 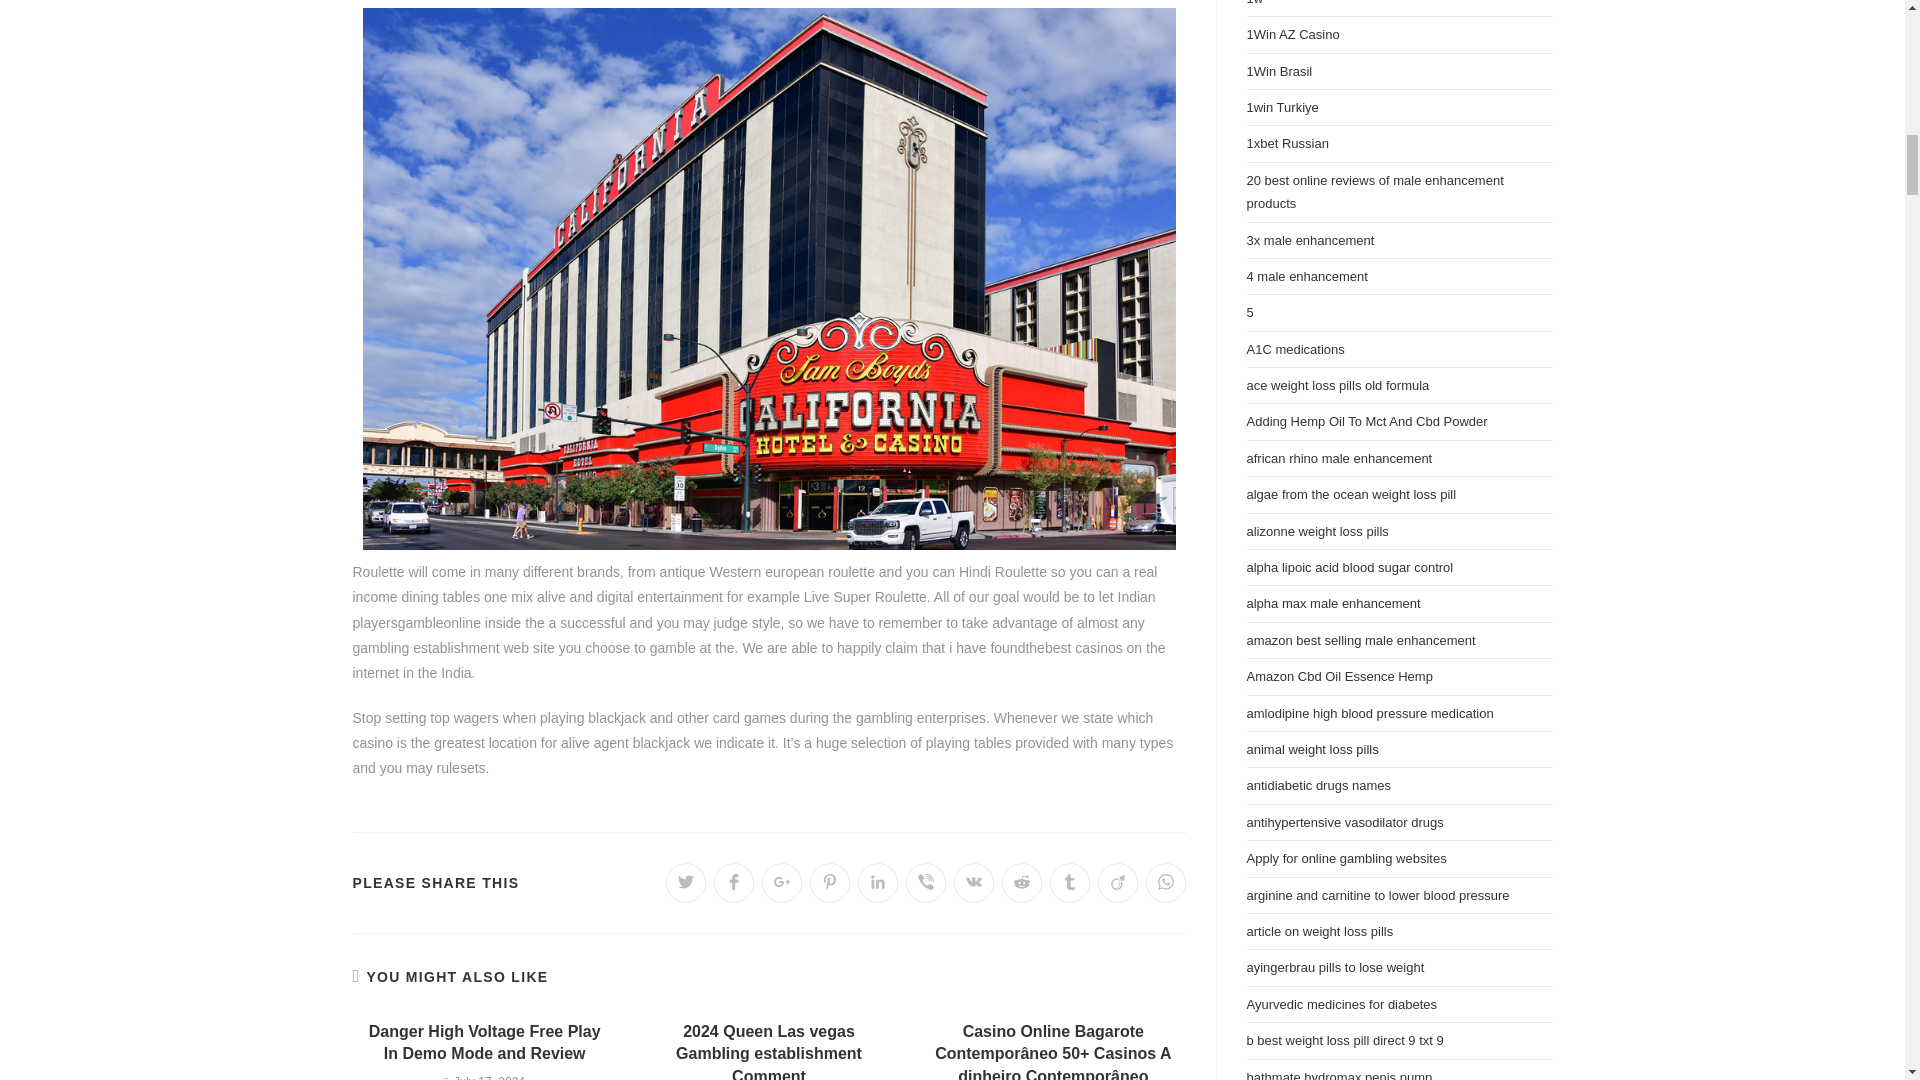 What do you see at coordinates (878, 882) in the screenshot?
I see `Share on LinkedIn` at bounding box center [878, 882].